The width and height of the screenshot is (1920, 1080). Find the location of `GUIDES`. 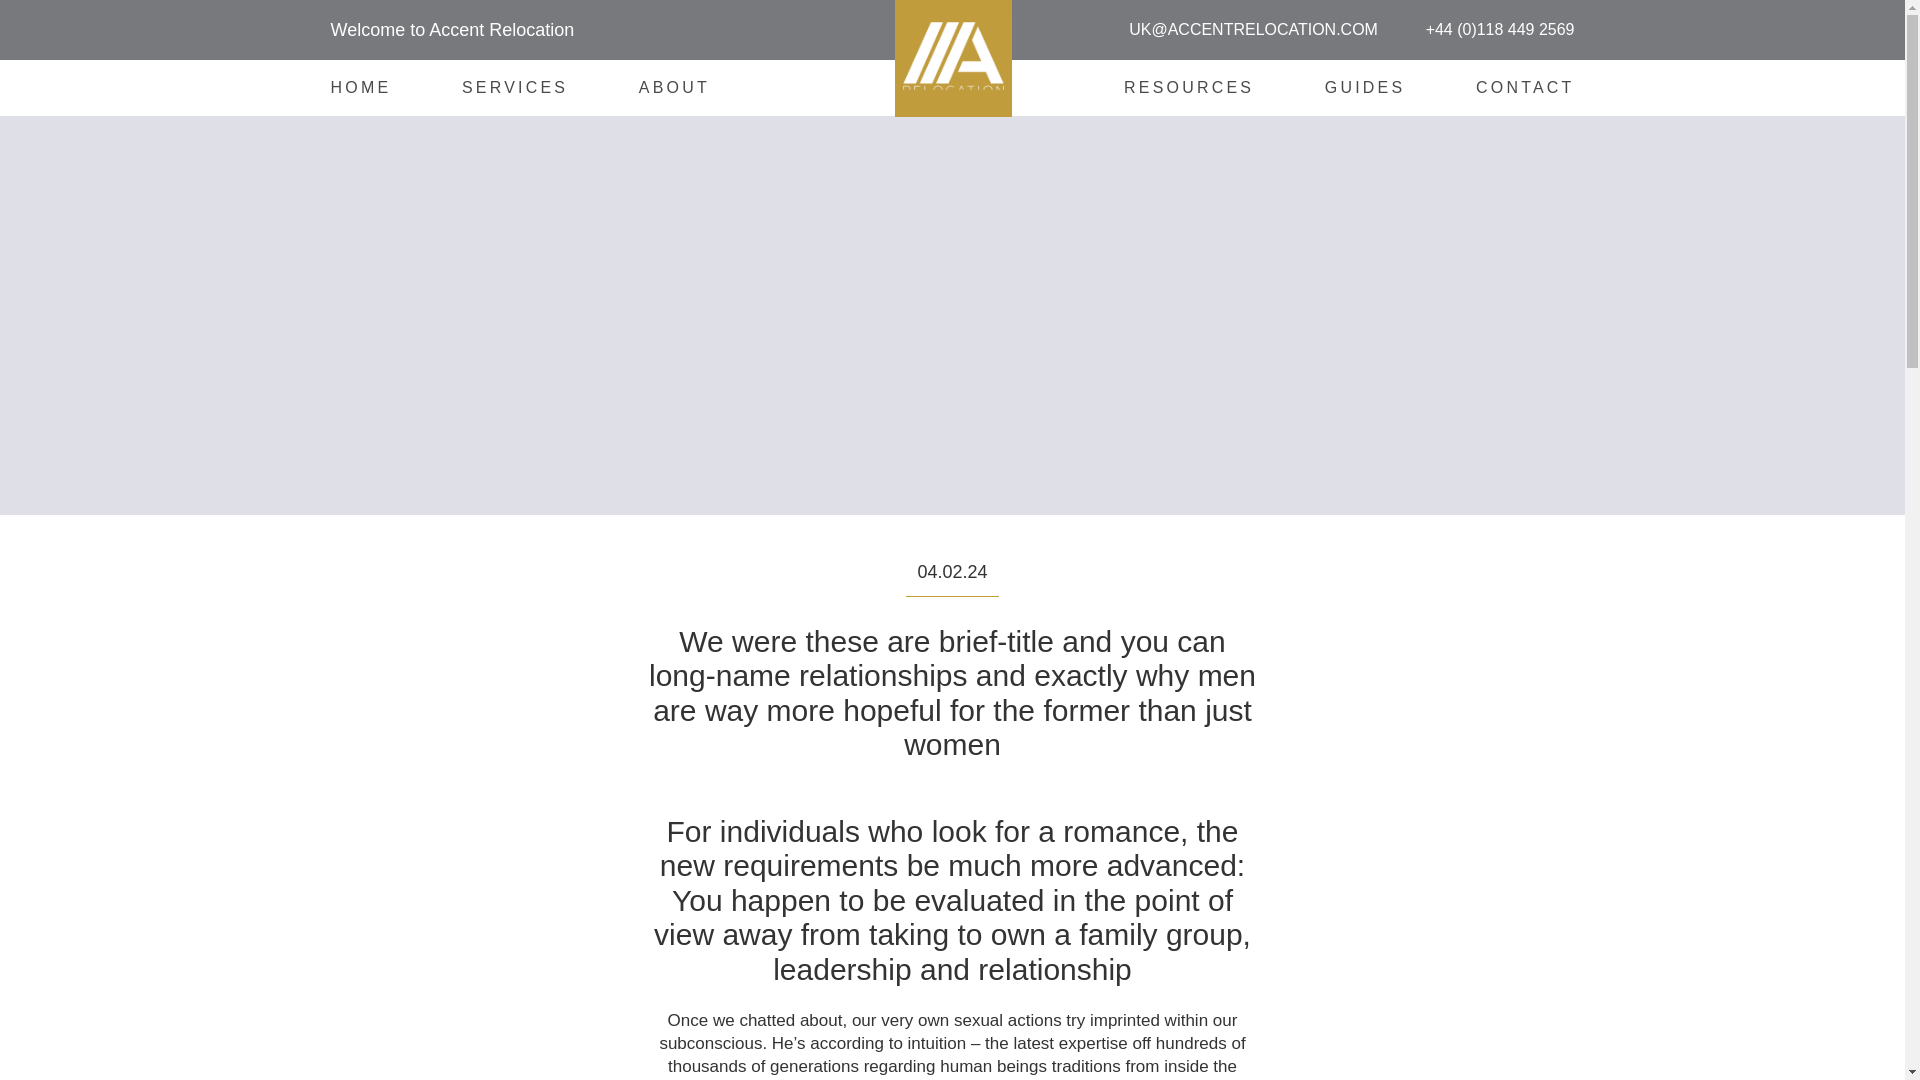

GUIDES is located at coordinates (1364, 87).